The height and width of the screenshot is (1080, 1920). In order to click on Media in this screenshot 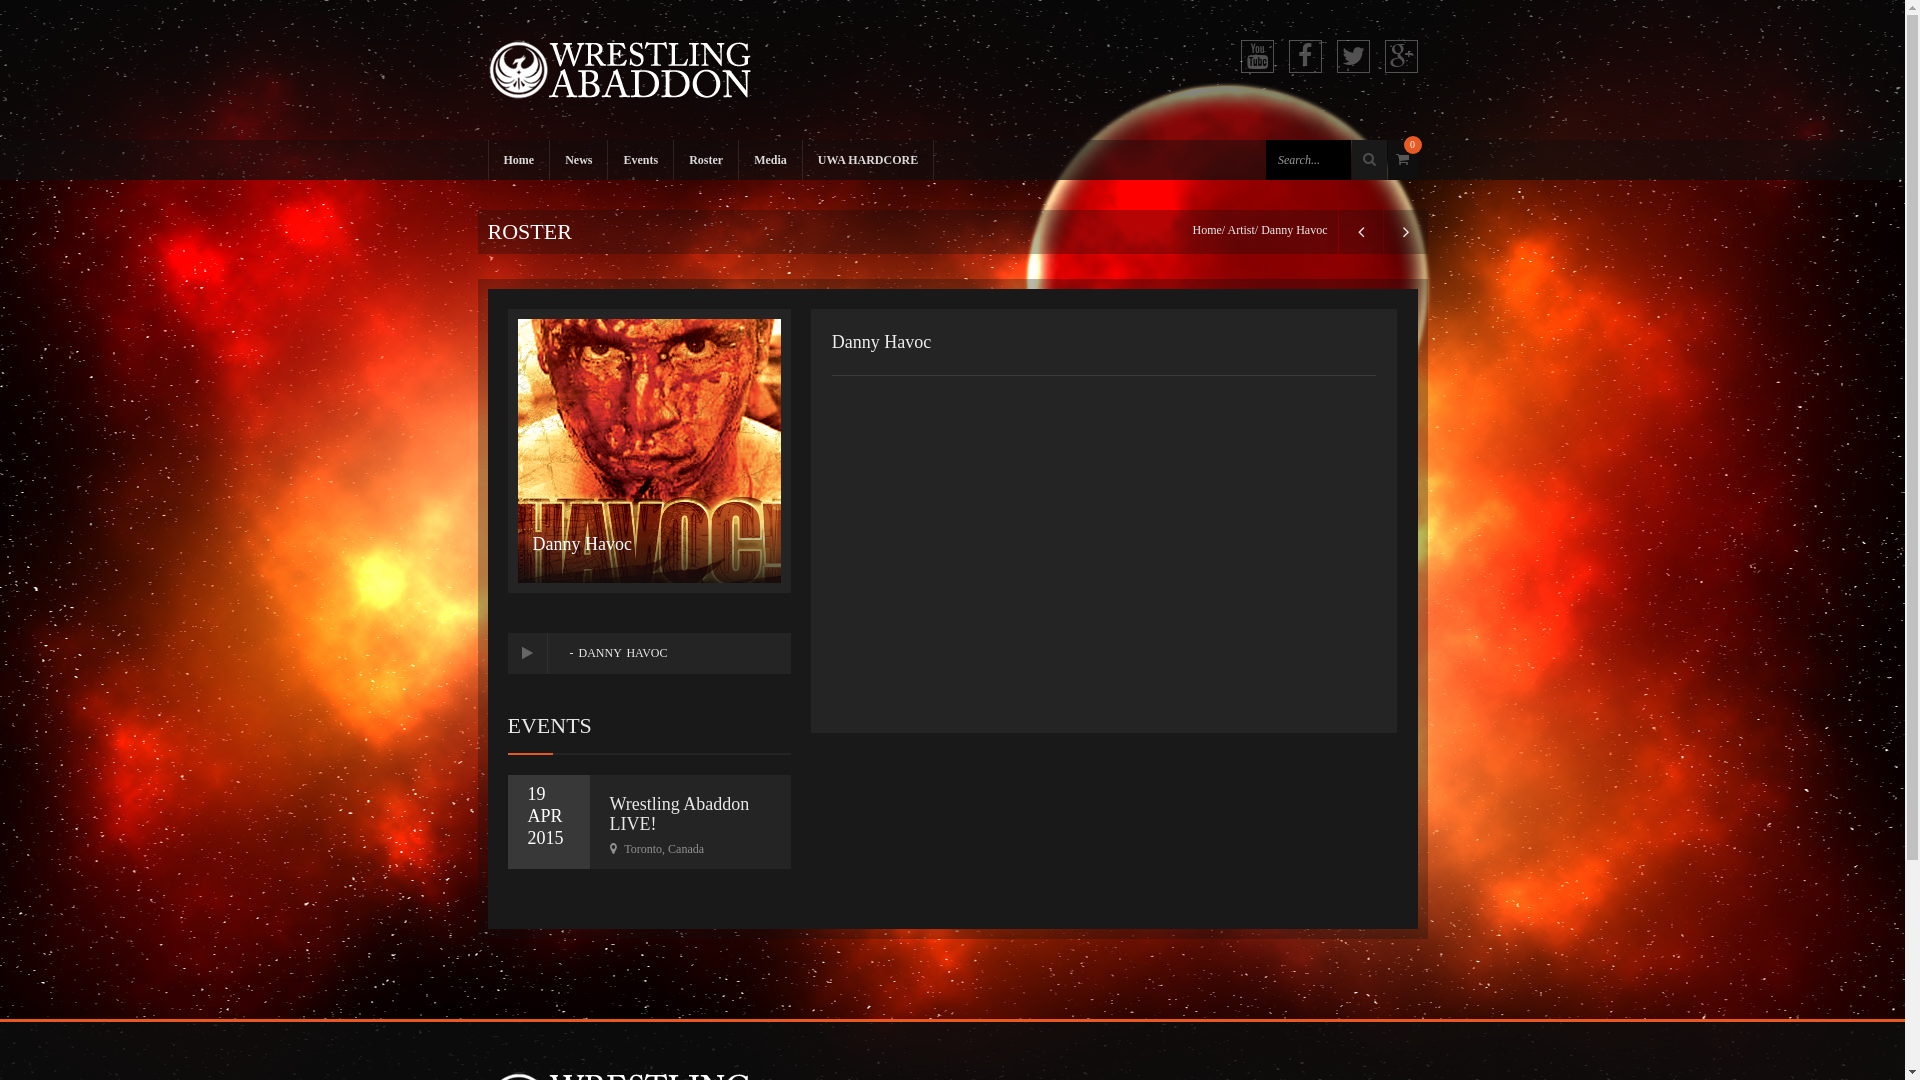, I will do `click(770, 160)`.